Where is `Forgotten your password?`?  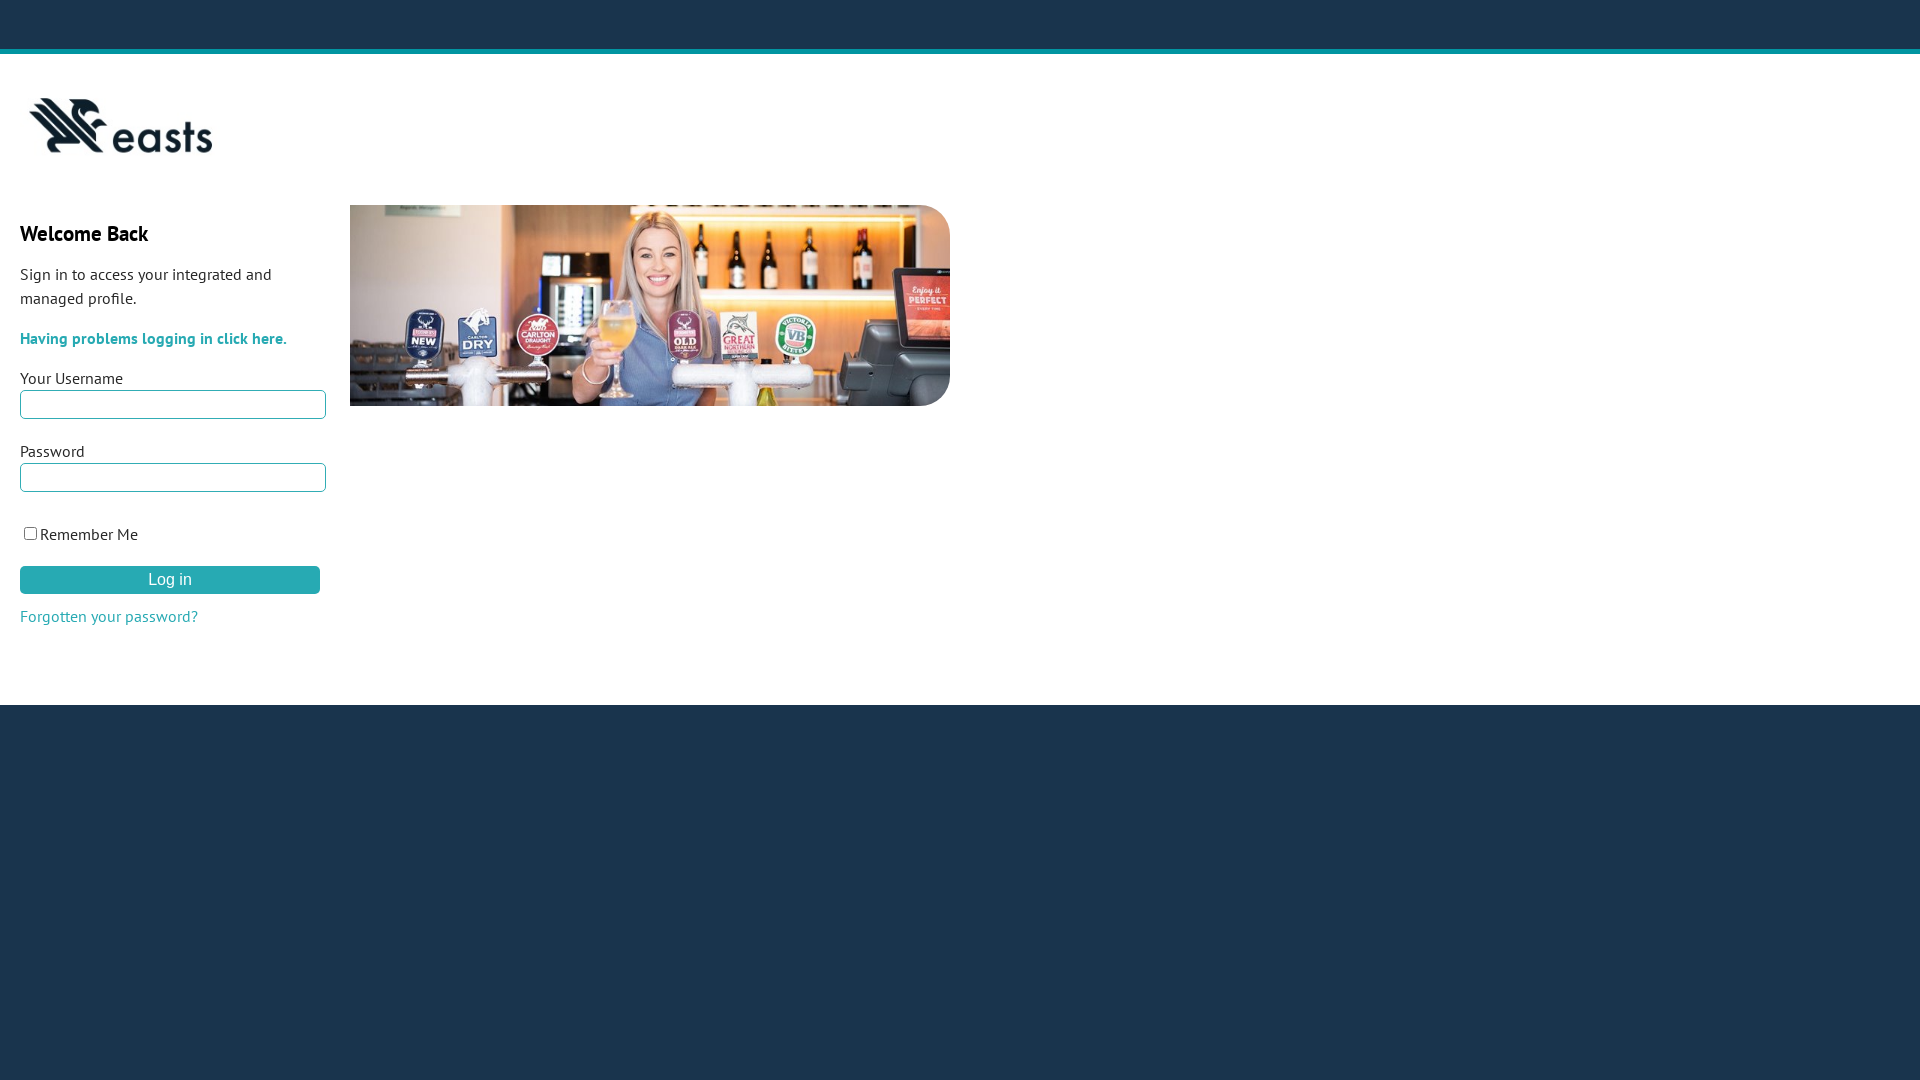 Forgotten your password? is located at coordinates (109, 616).